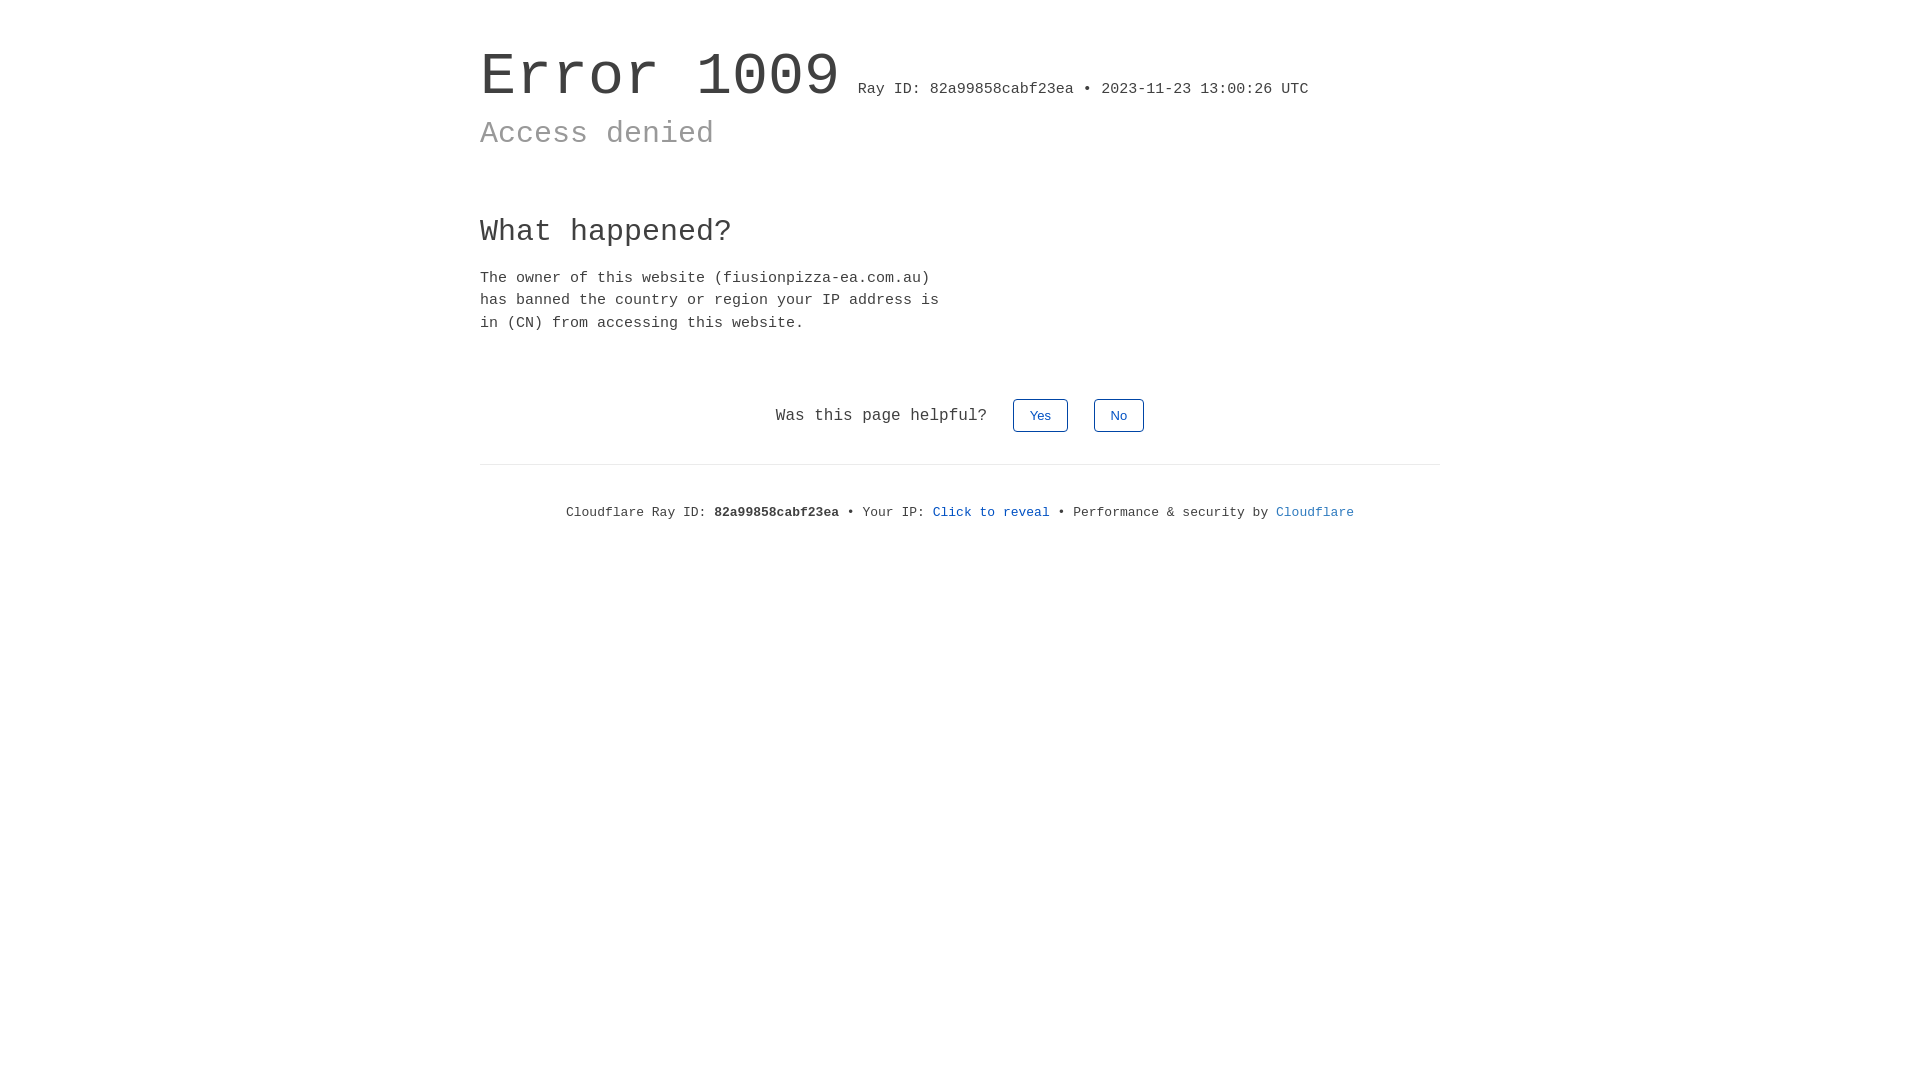  I want to click on Yes, so click(1040, 416).